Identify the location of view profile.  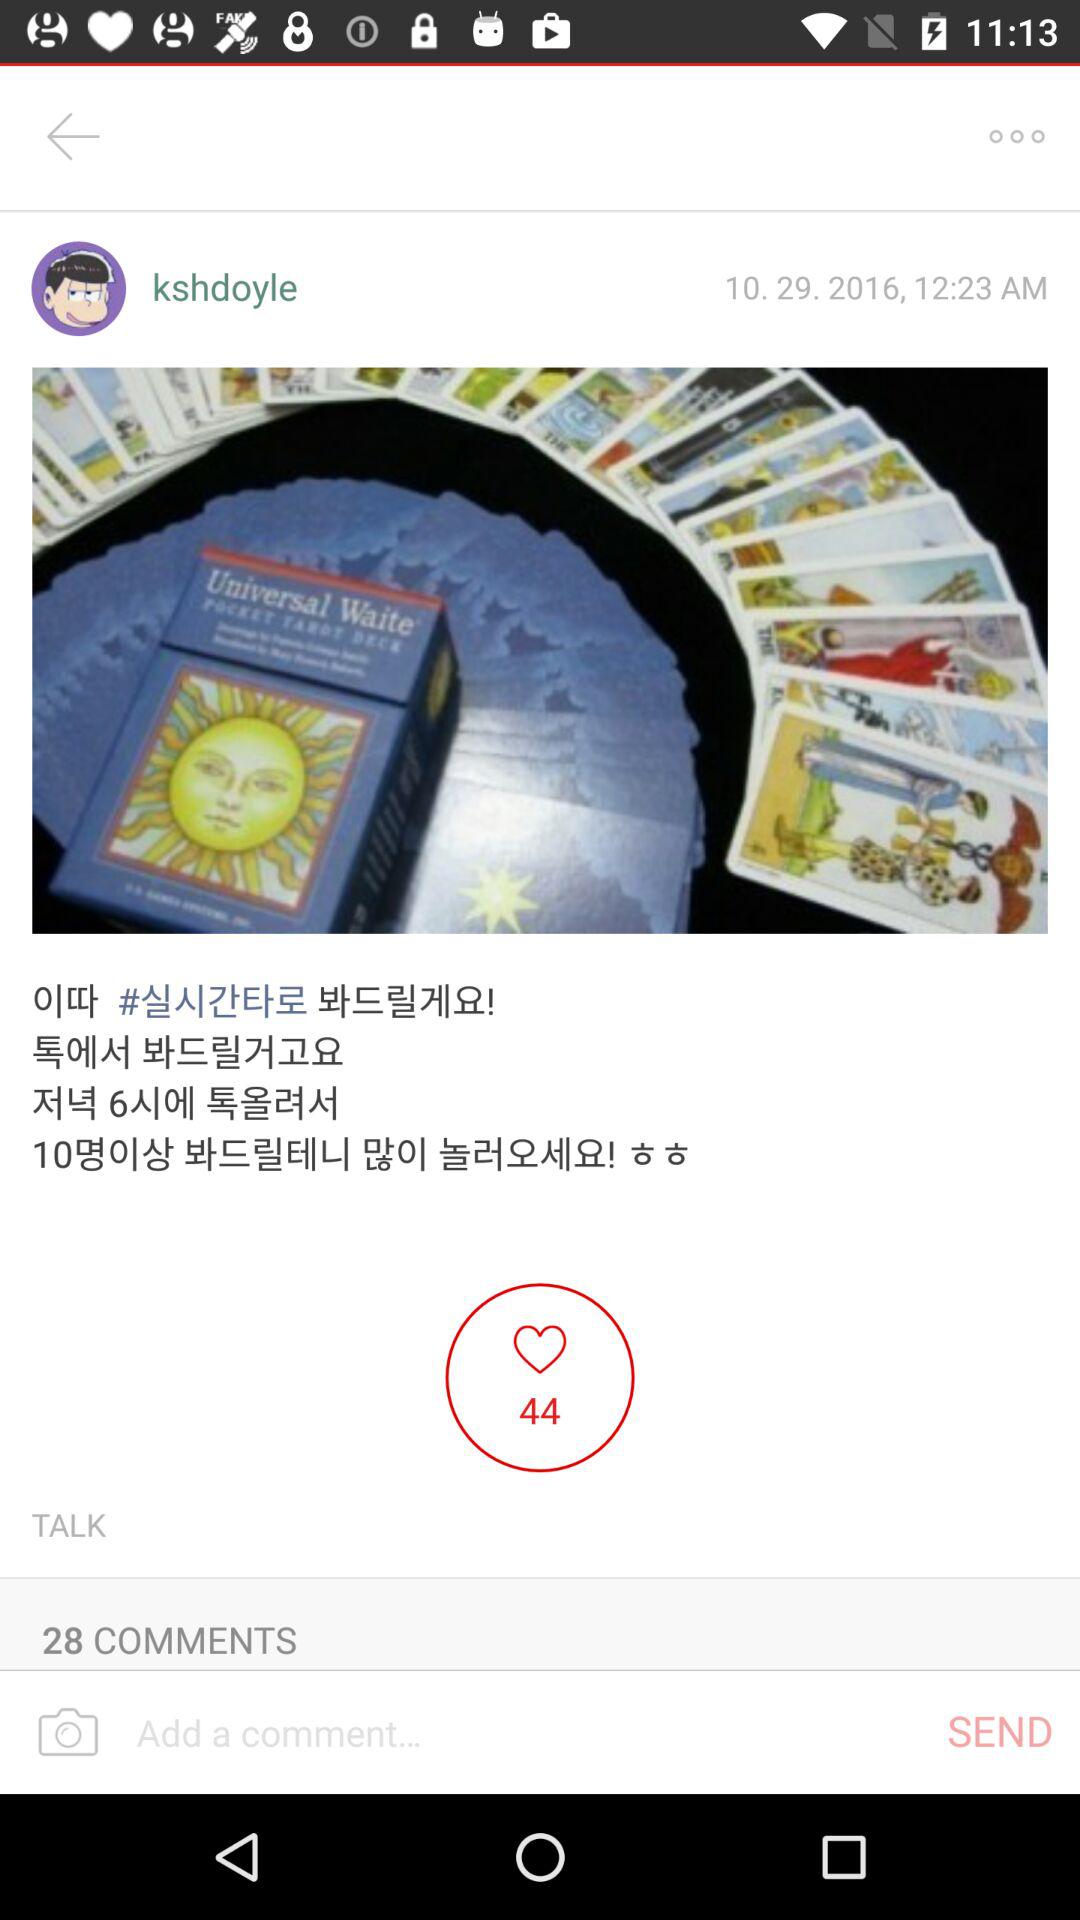
(78, 288).